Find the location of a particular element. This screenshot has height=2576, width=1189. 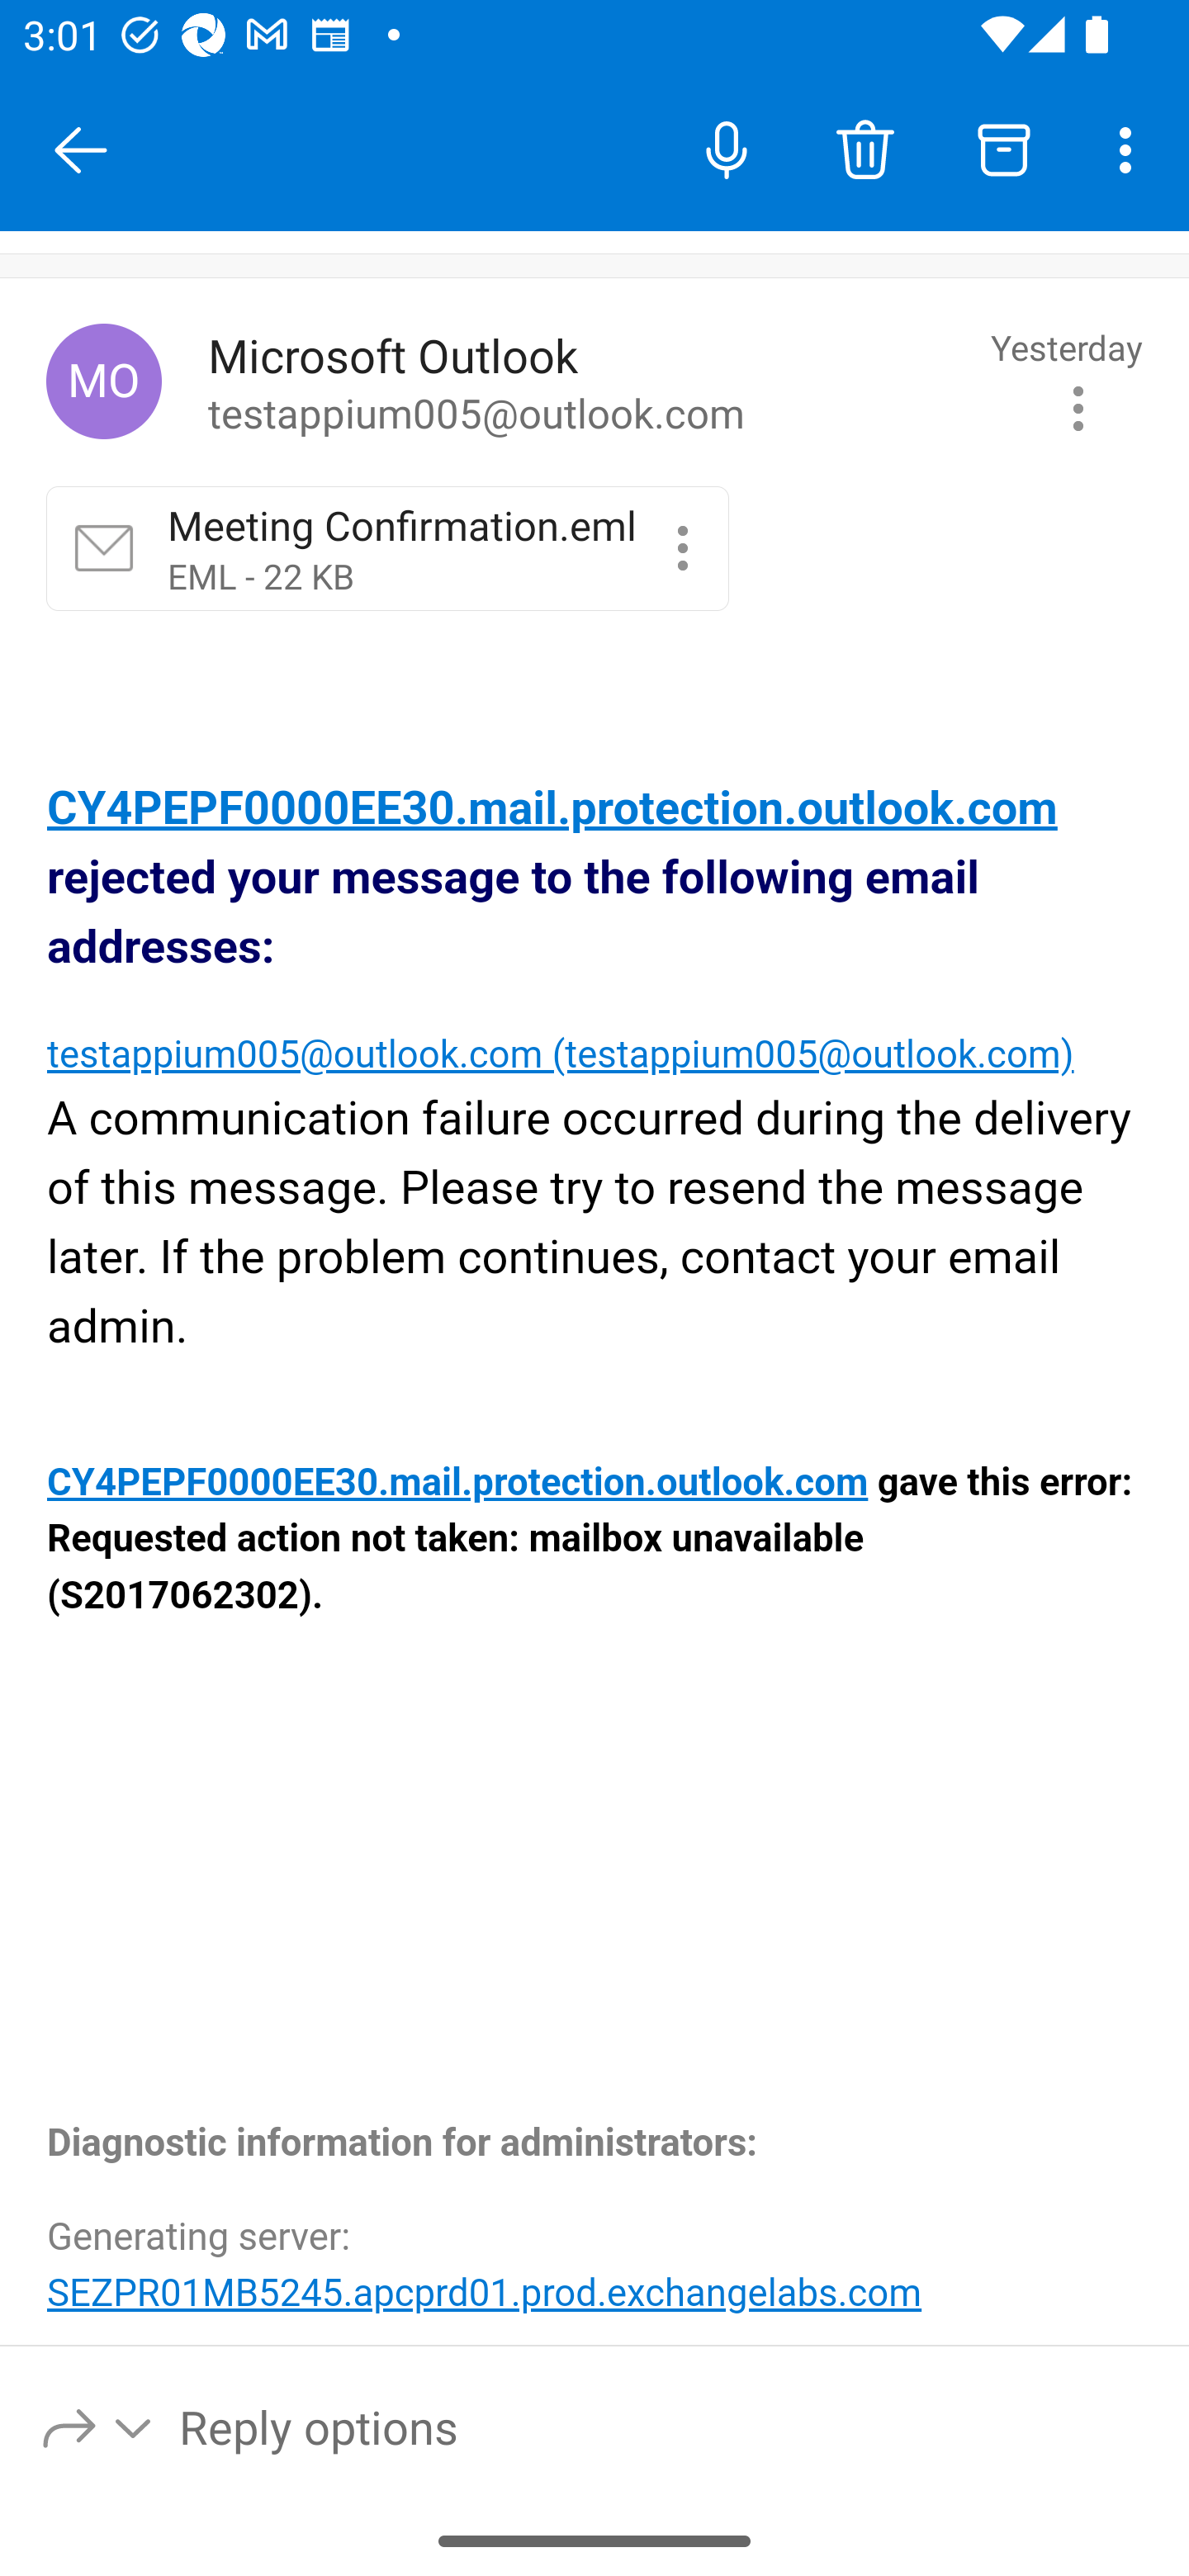

CY4PEPF0000EE30.mail.protection.outlook.com is located at coordinates (459, 1484).